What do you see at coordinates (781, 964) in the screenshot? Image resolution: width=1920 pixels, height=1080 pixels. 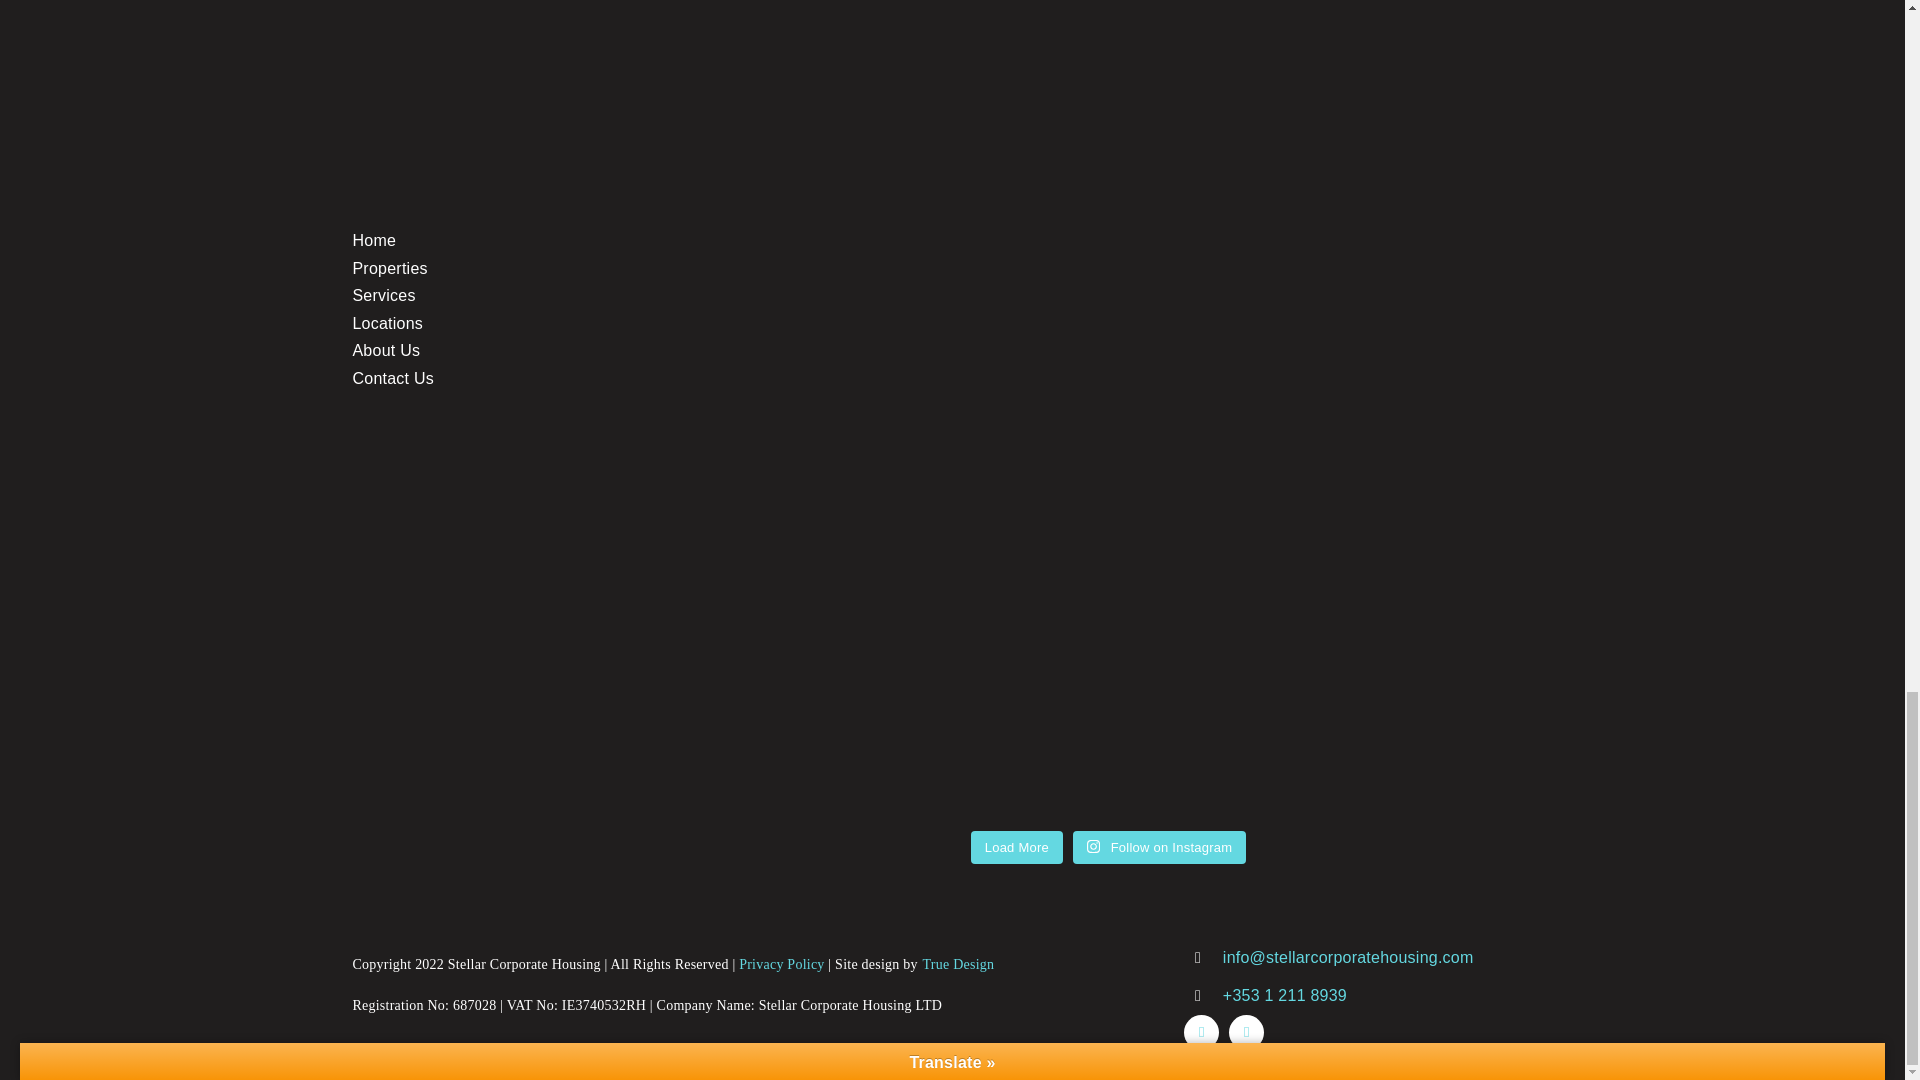 I see `Privacy Policy` at bounding box center [781, 964].